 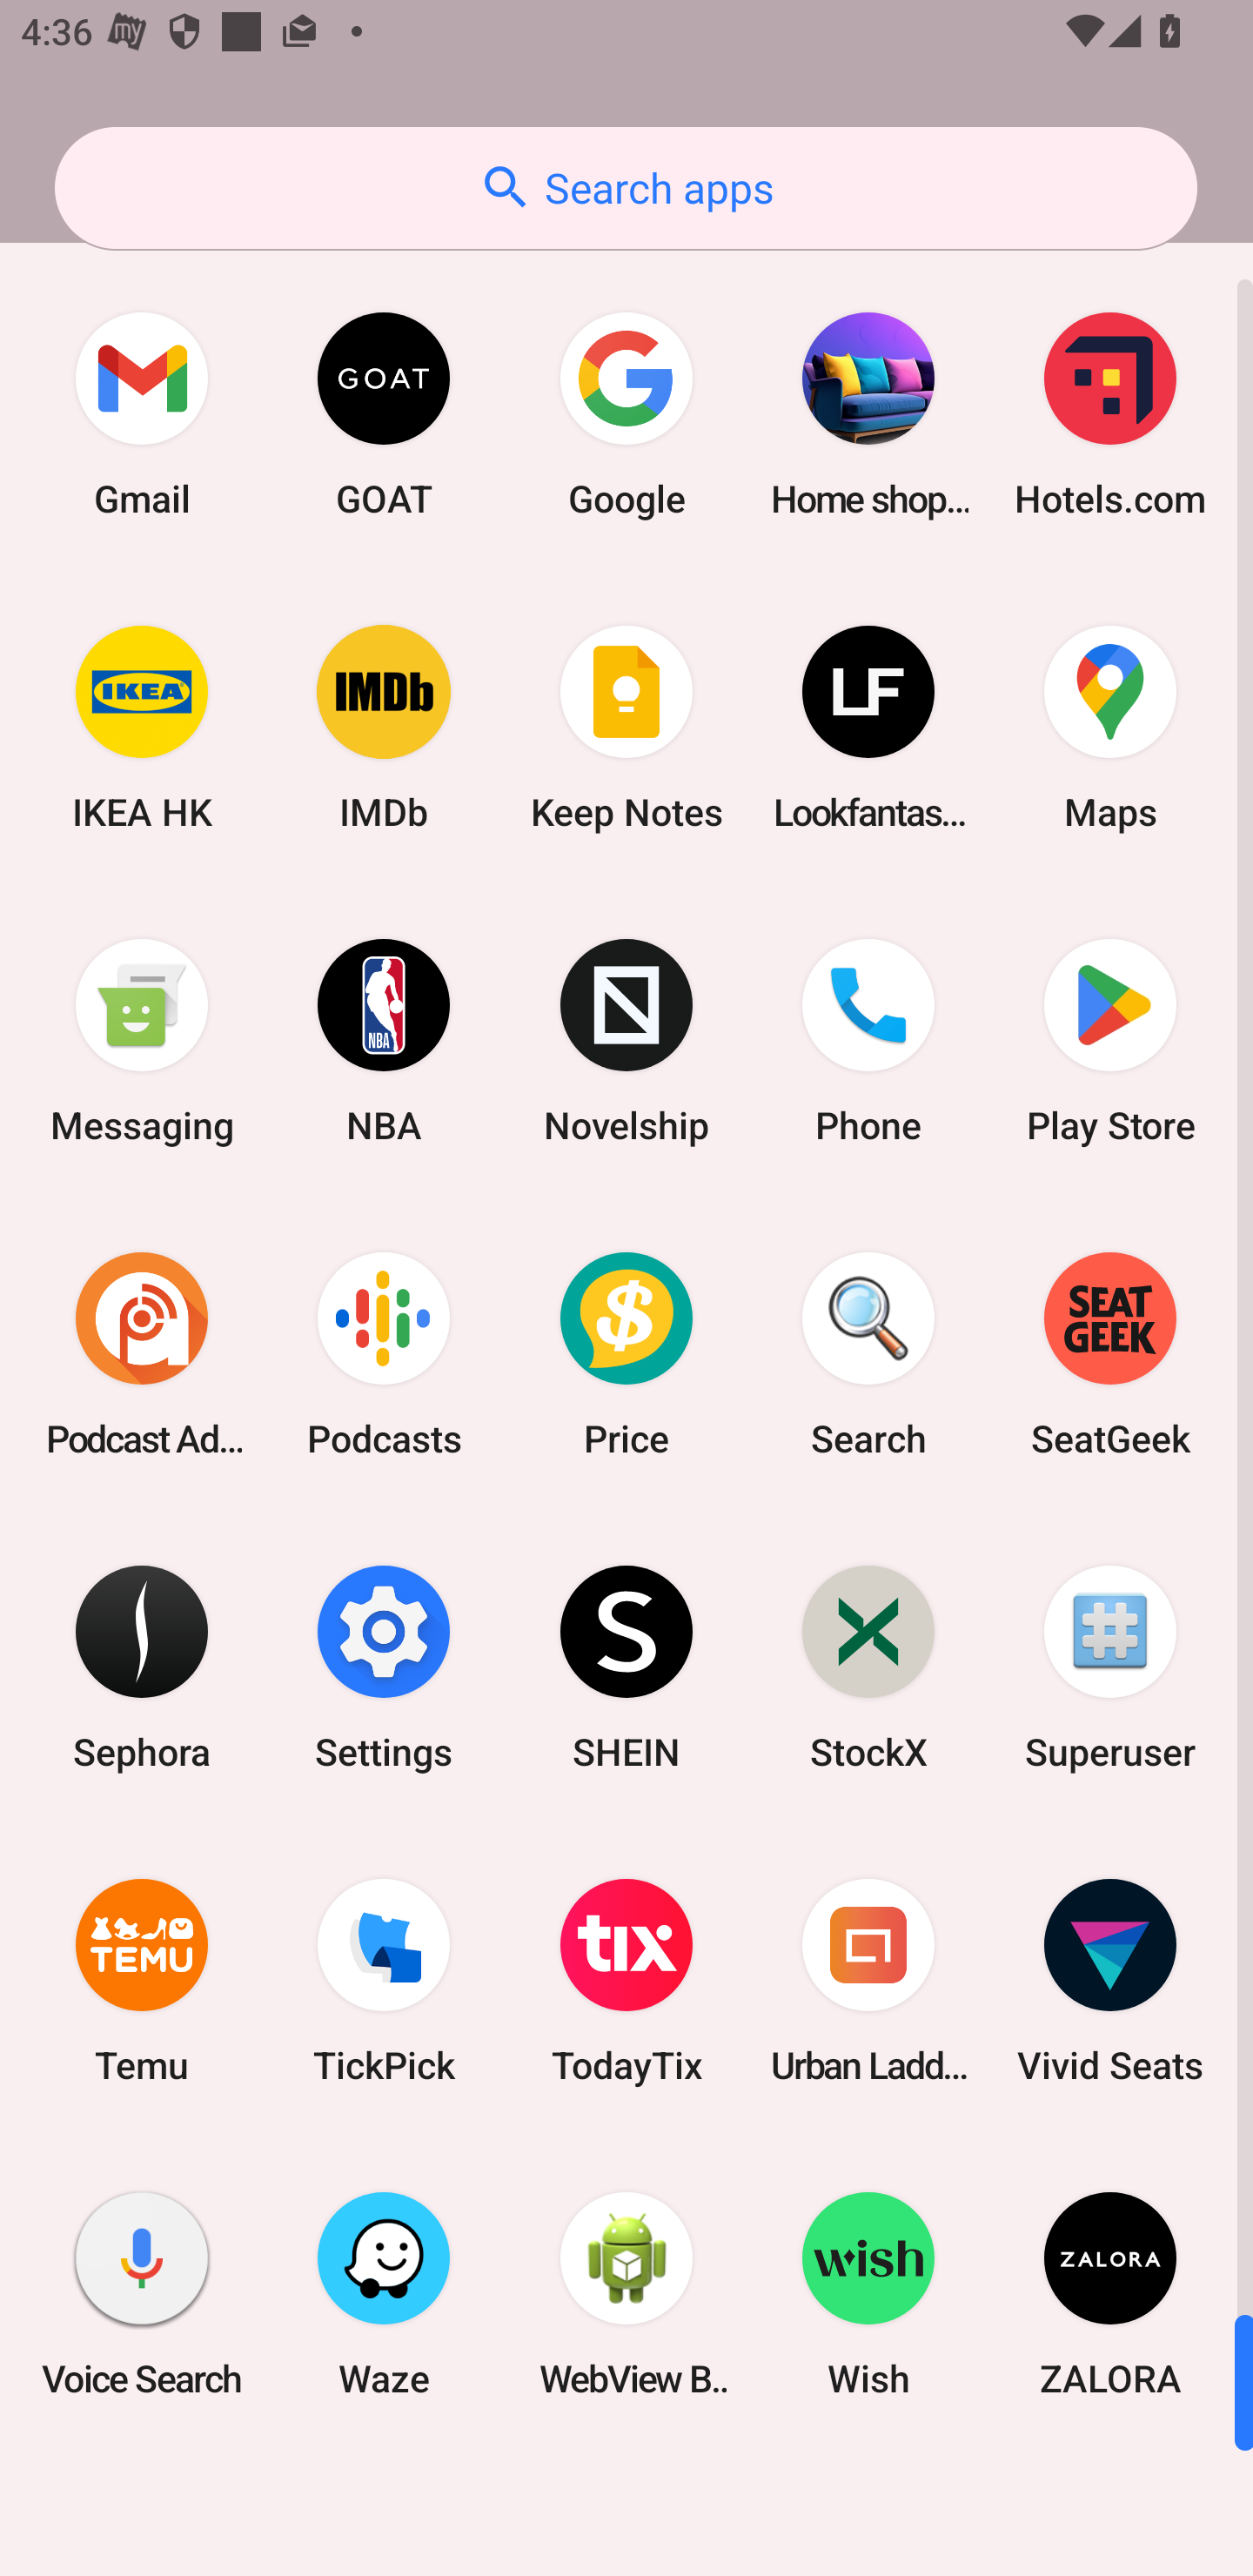 I want to click on Maps, so click(x=1110, y=728).